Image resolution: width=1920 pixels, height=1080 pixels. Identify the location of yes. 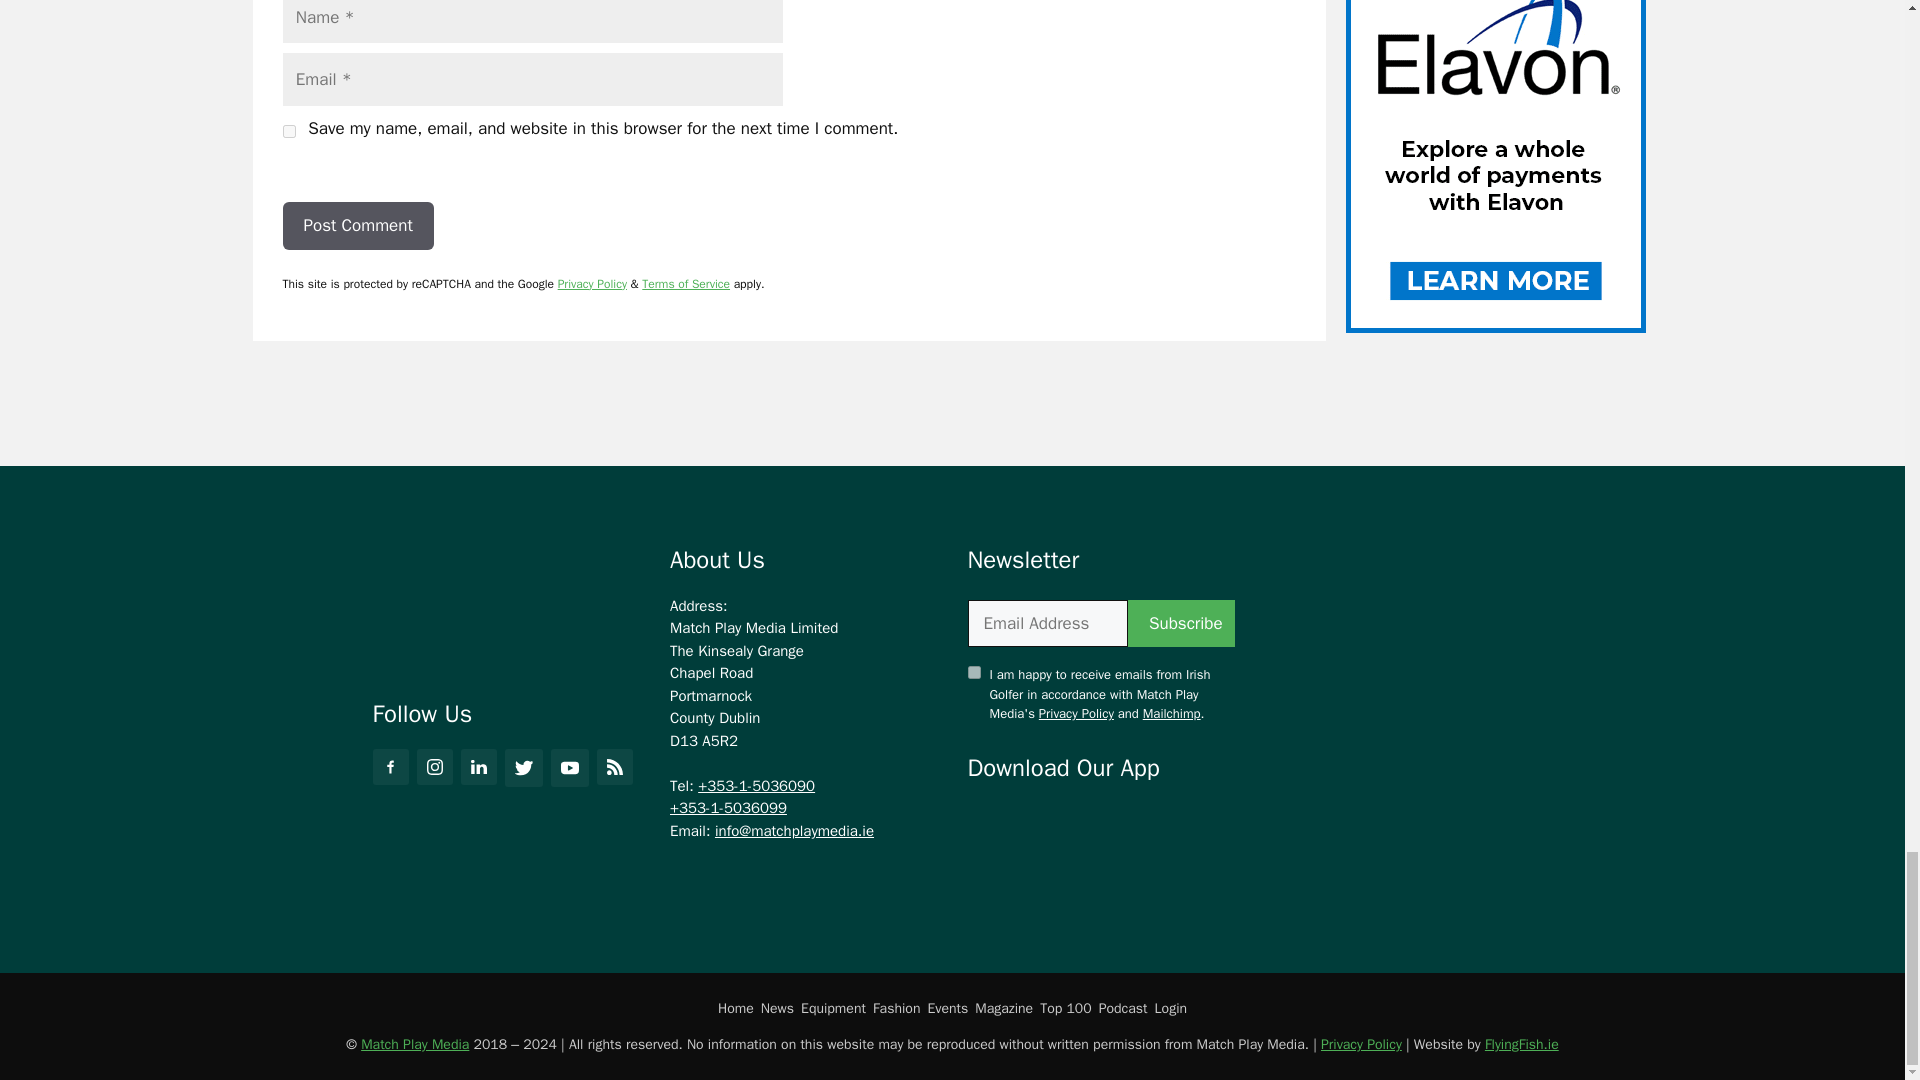
(288, 132).